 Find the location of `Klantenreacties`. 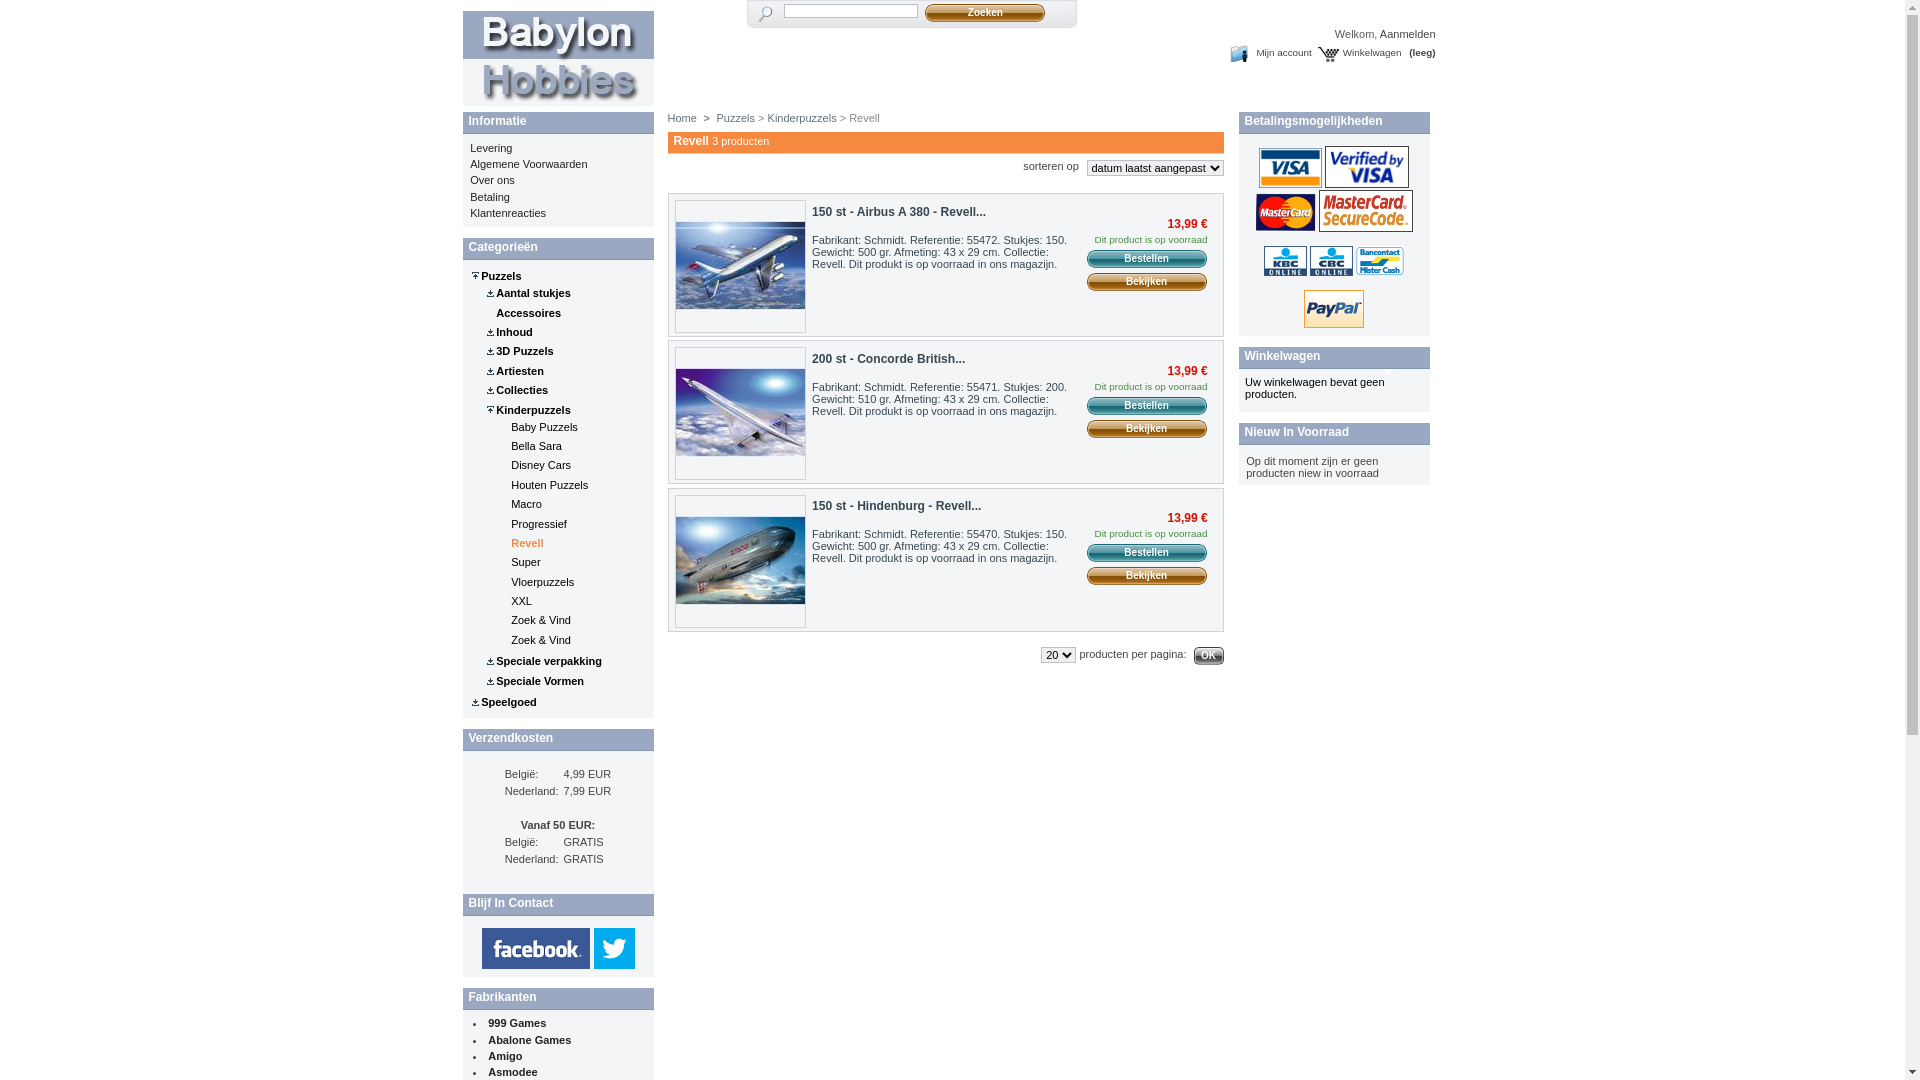

Klantenreacties is located at coordinates (508, 213).